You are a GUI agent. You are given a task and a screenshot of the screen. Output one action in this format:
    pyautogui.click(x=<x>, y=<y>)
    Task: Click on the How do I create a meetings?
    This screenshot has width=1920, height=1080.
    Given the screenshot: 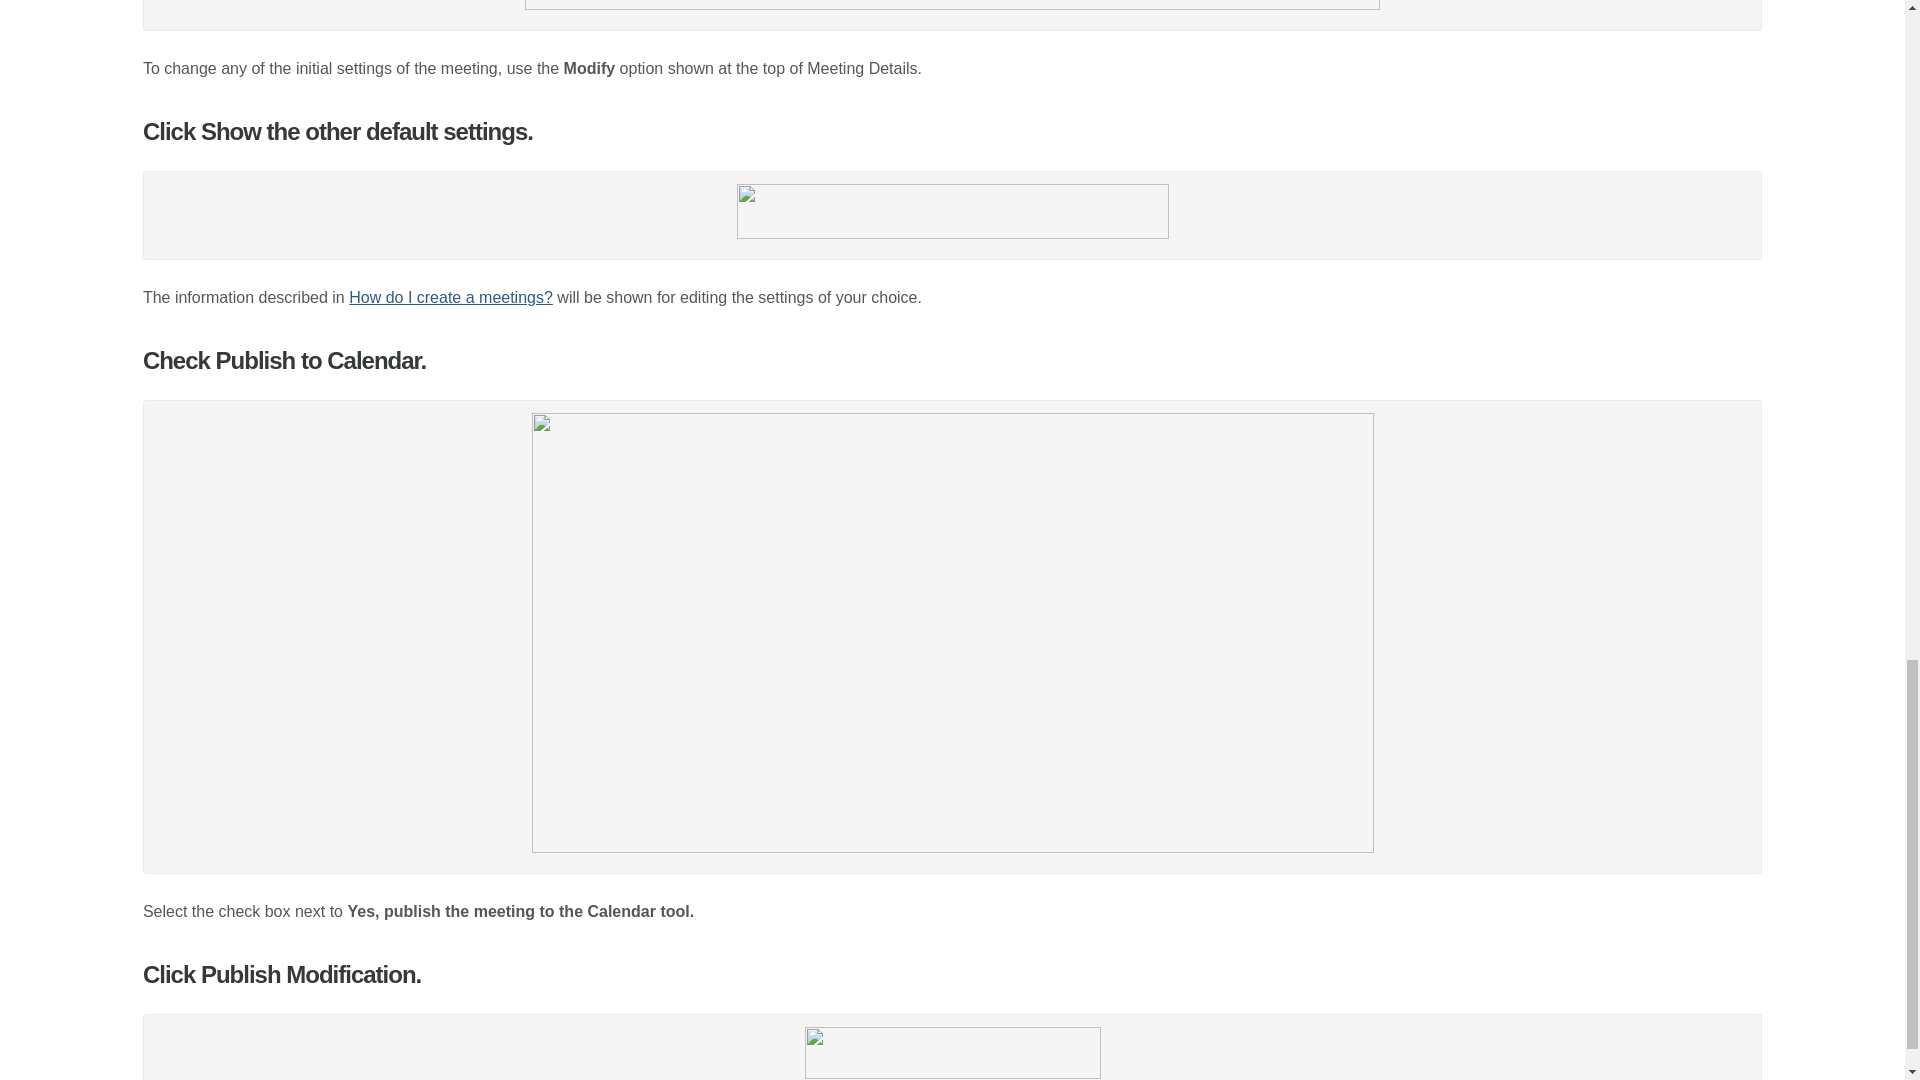 What is the action you would take?
    pyautogui.click(x=450, y=297)
    